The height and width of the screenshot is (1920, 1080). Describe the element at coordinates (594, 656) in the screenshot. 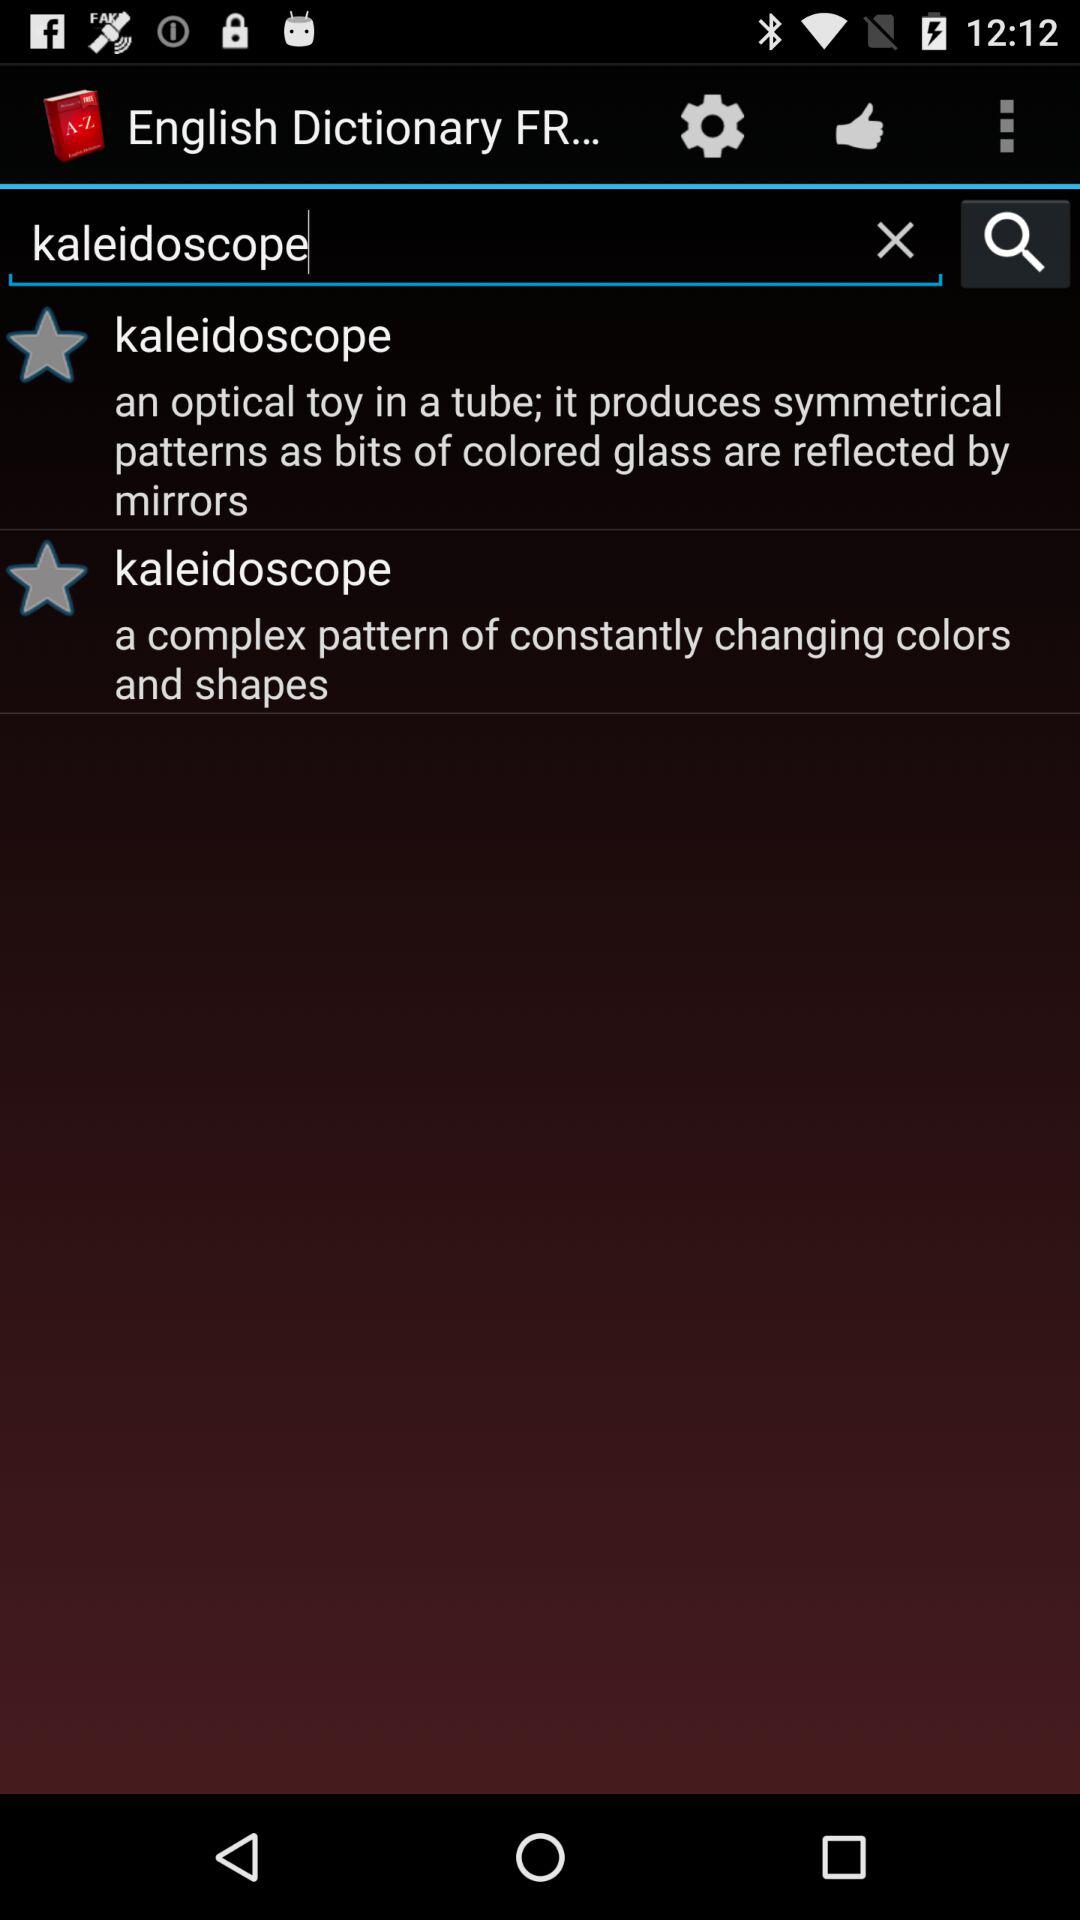

I see `launch icon below the kaleidoscope app` at that location.